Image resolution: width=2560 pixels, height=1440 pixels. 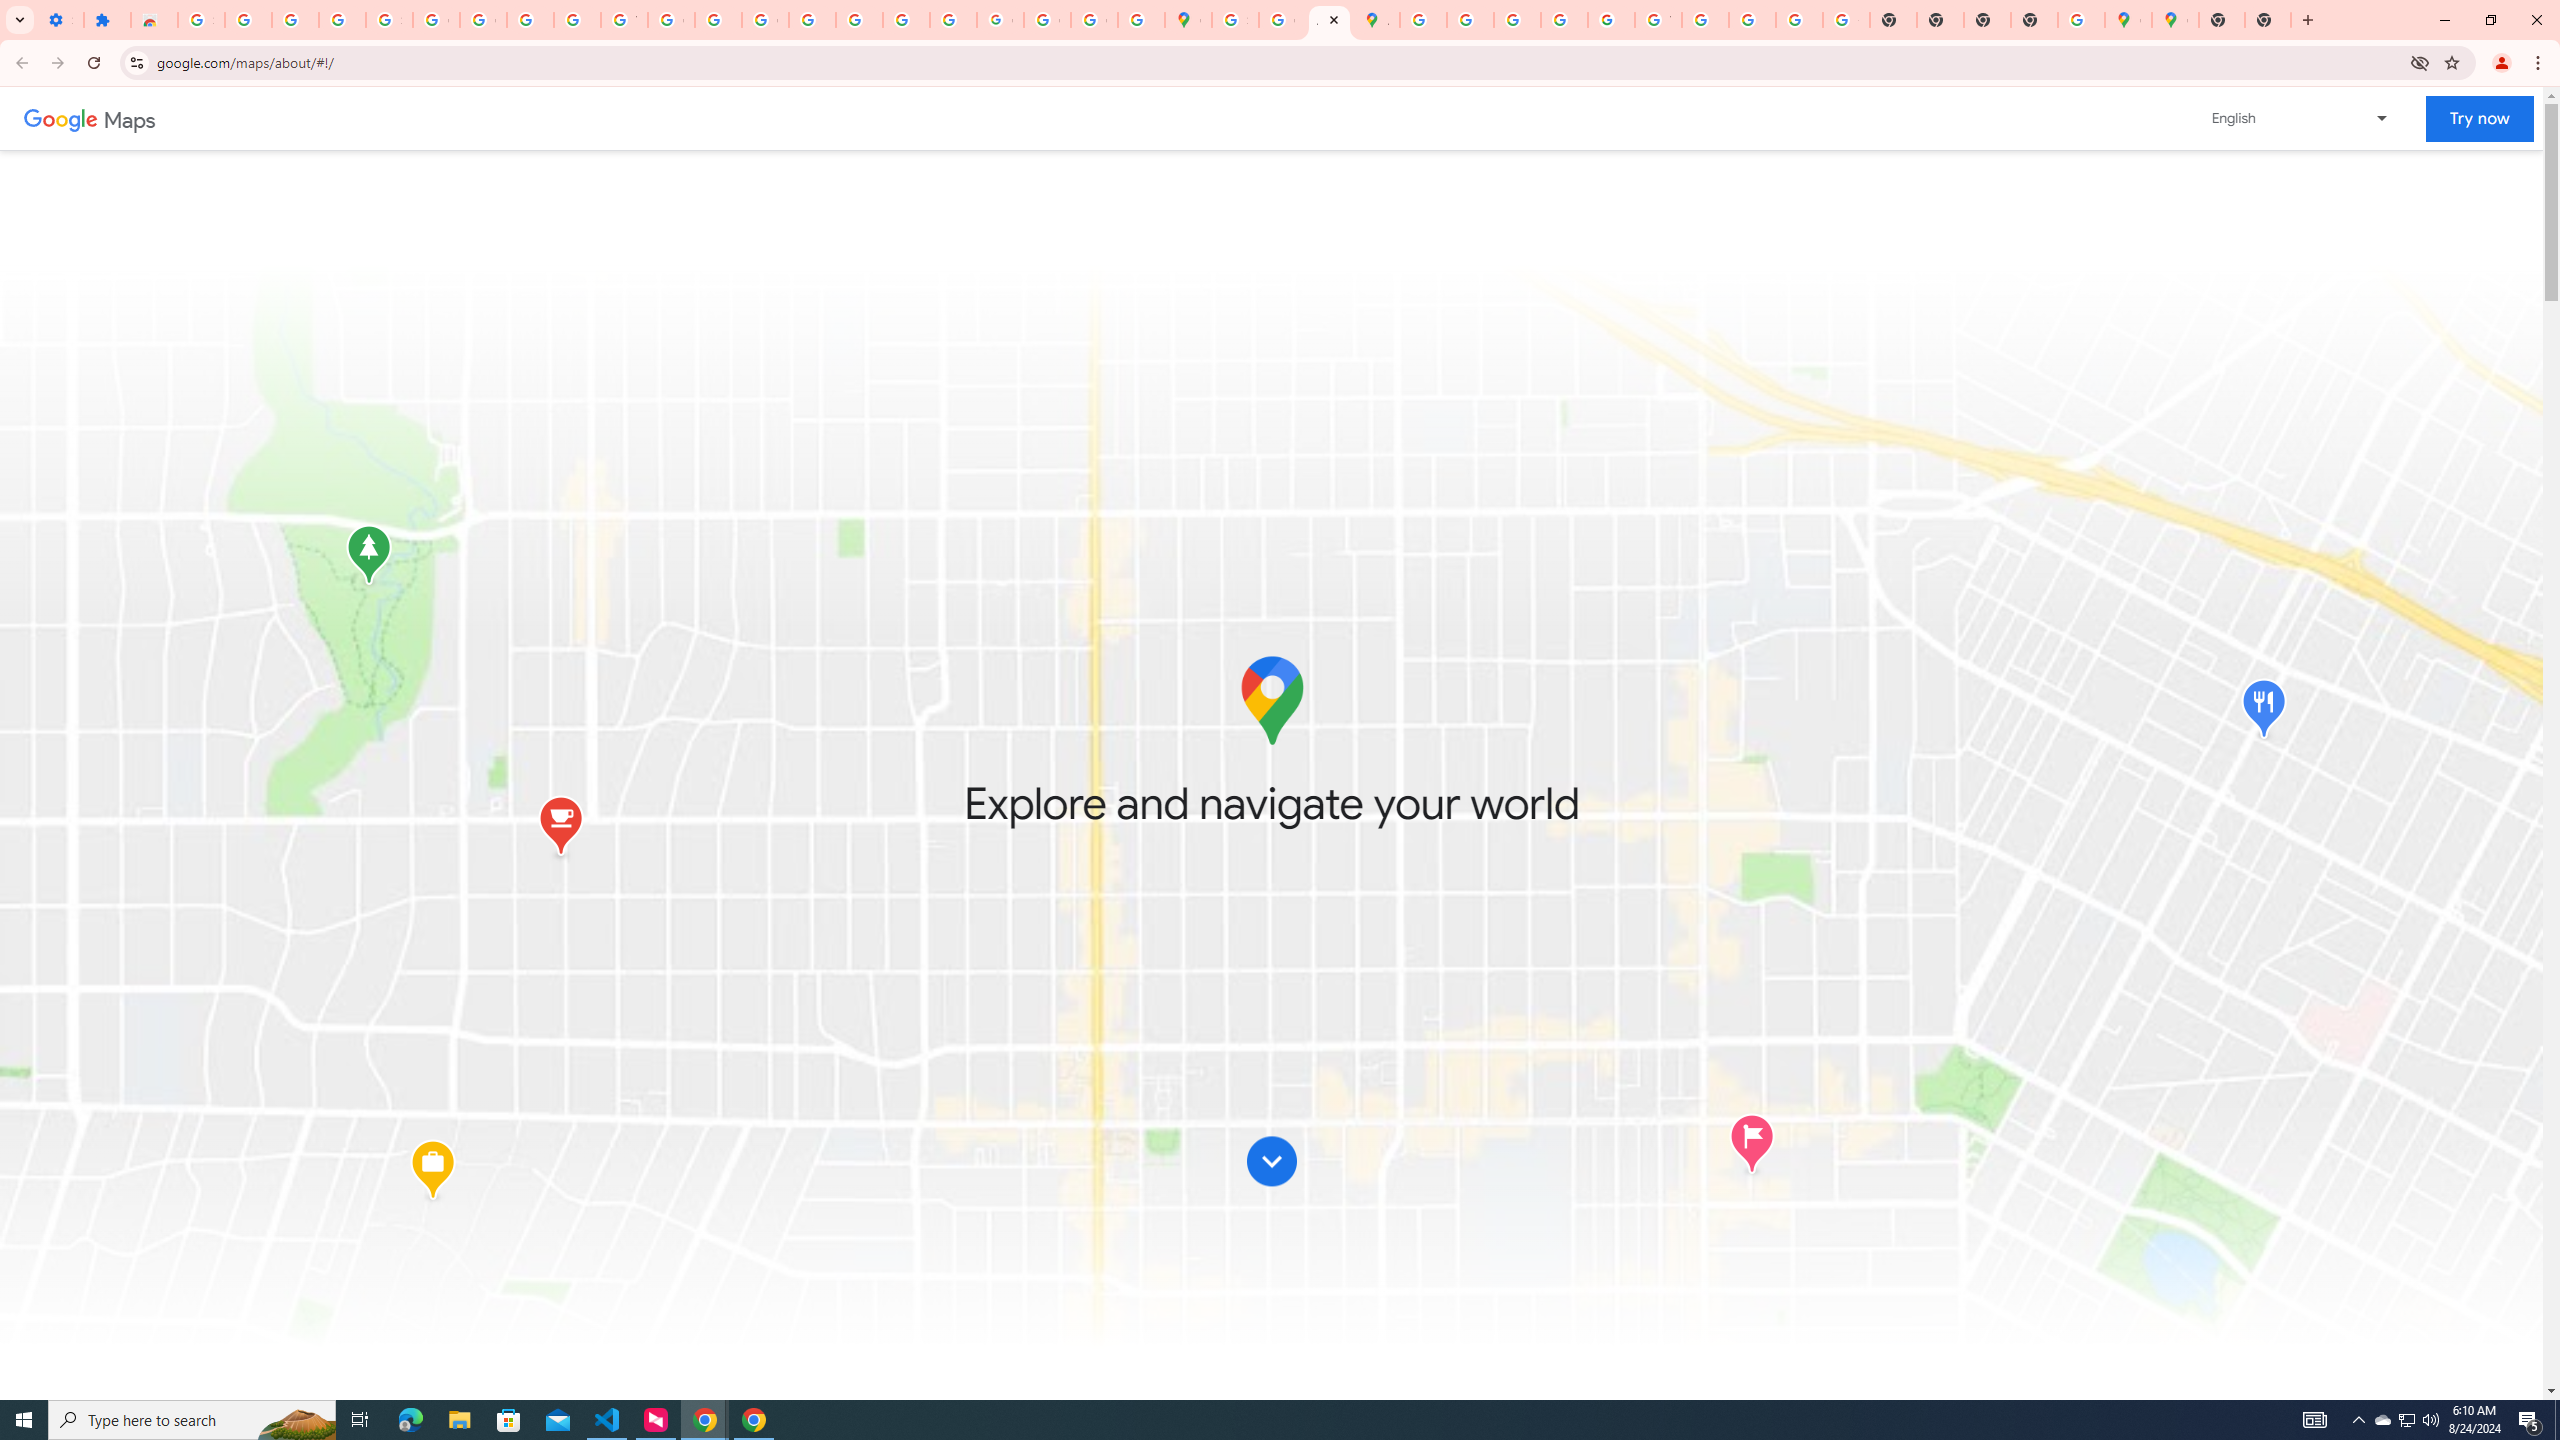 I want to click on Use Google Maps in Space - Google Maps Help, so click(x=2081, y=20).